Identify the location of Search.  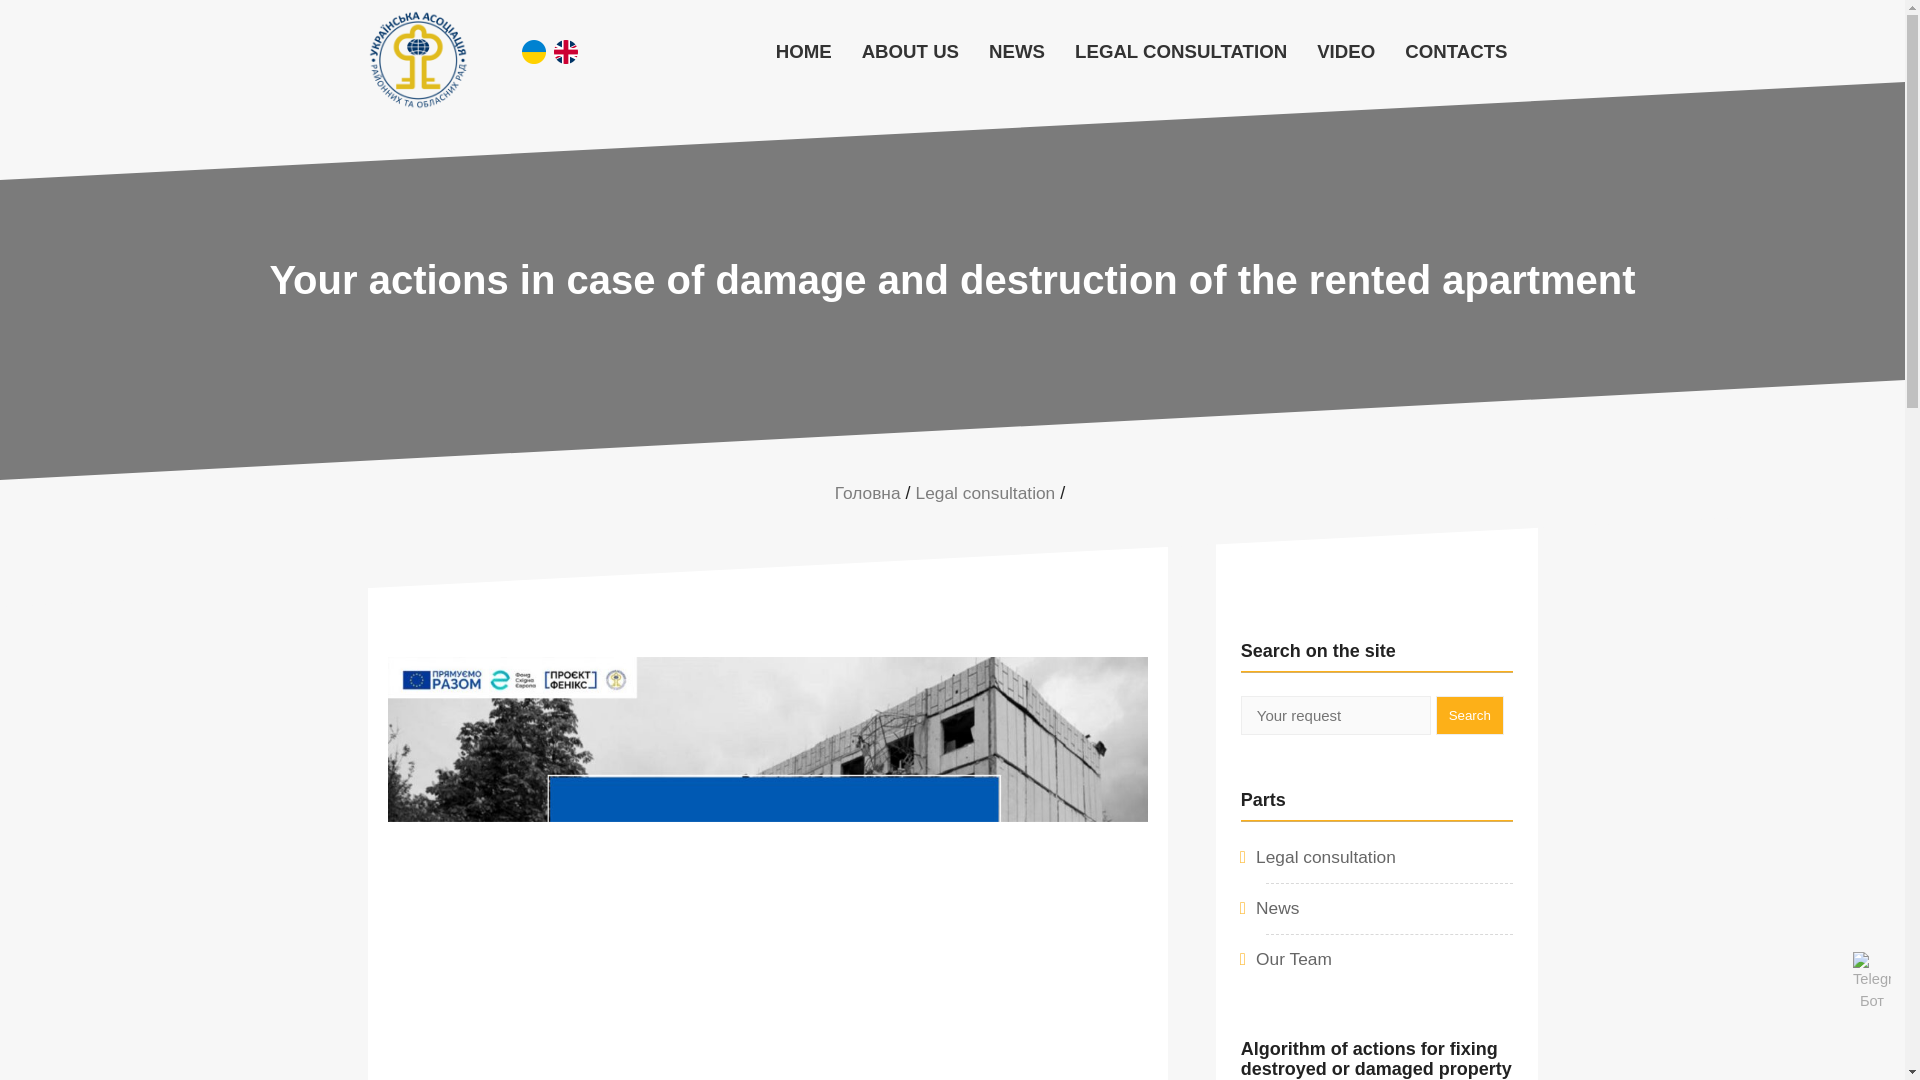
(1470, 715).